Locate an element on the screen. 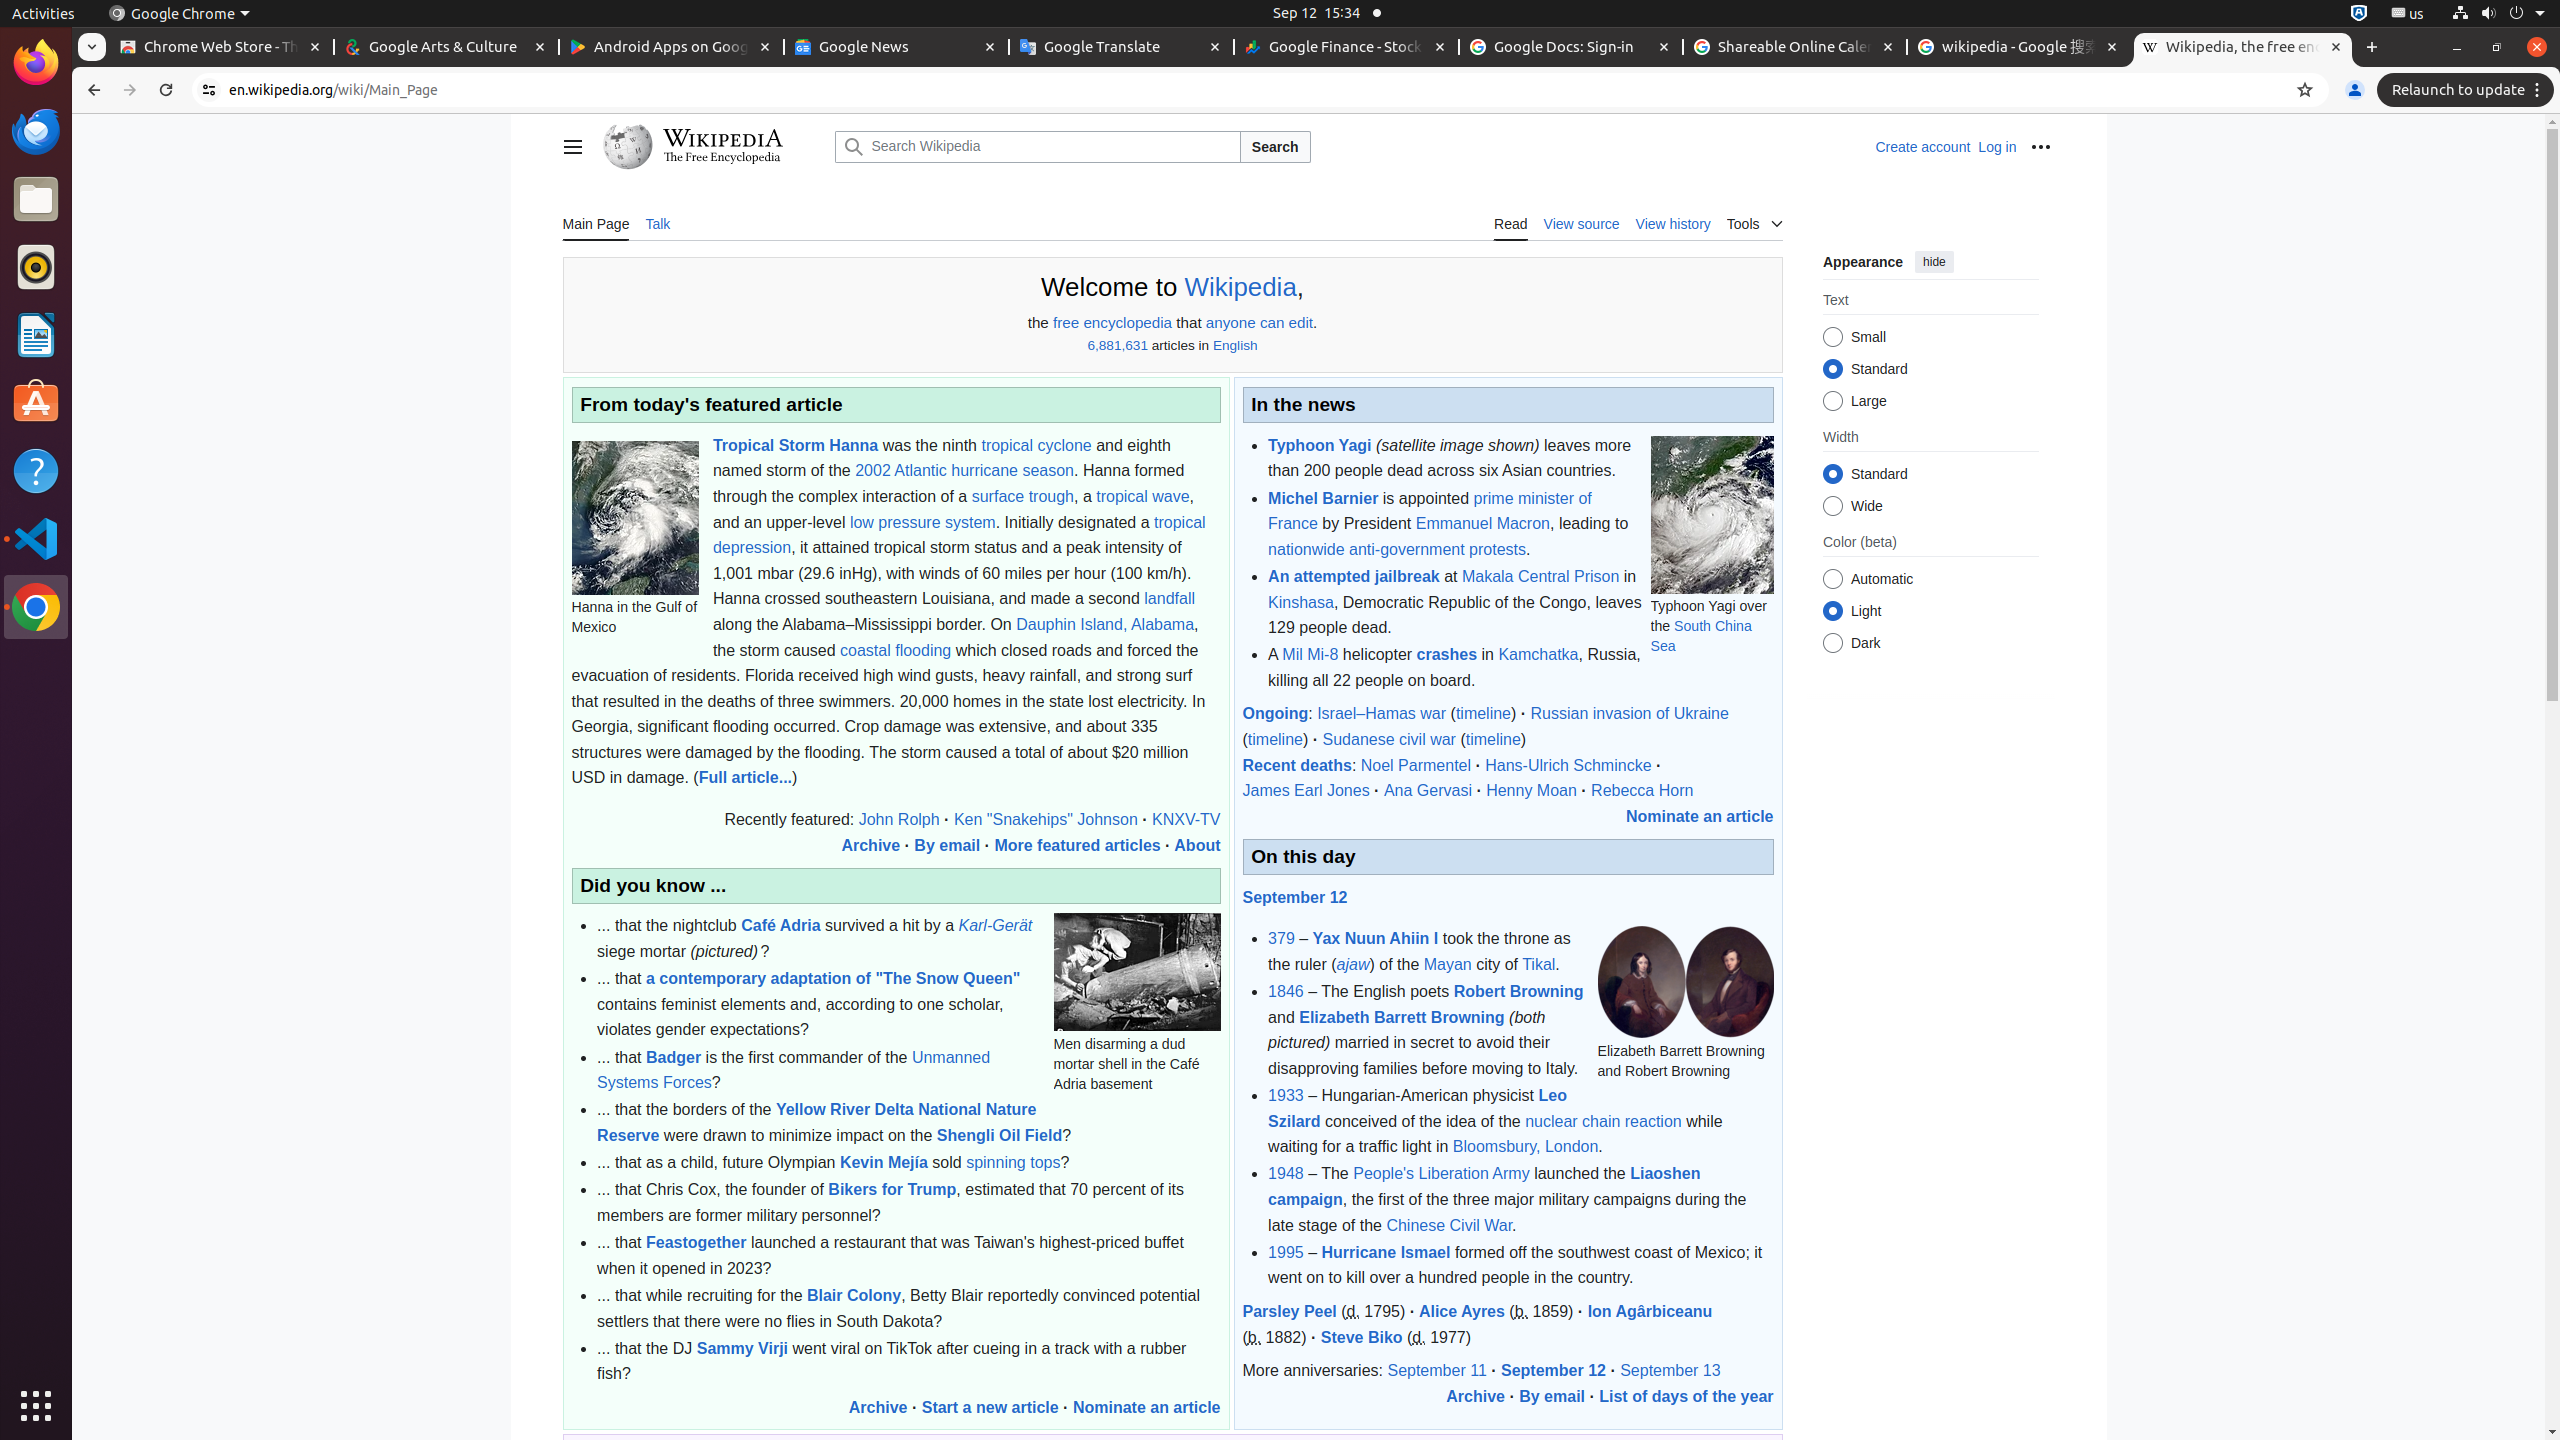 The width and height of the screenshot is (2560, 1440). Ongoing is located at coordinates (1276, 714).